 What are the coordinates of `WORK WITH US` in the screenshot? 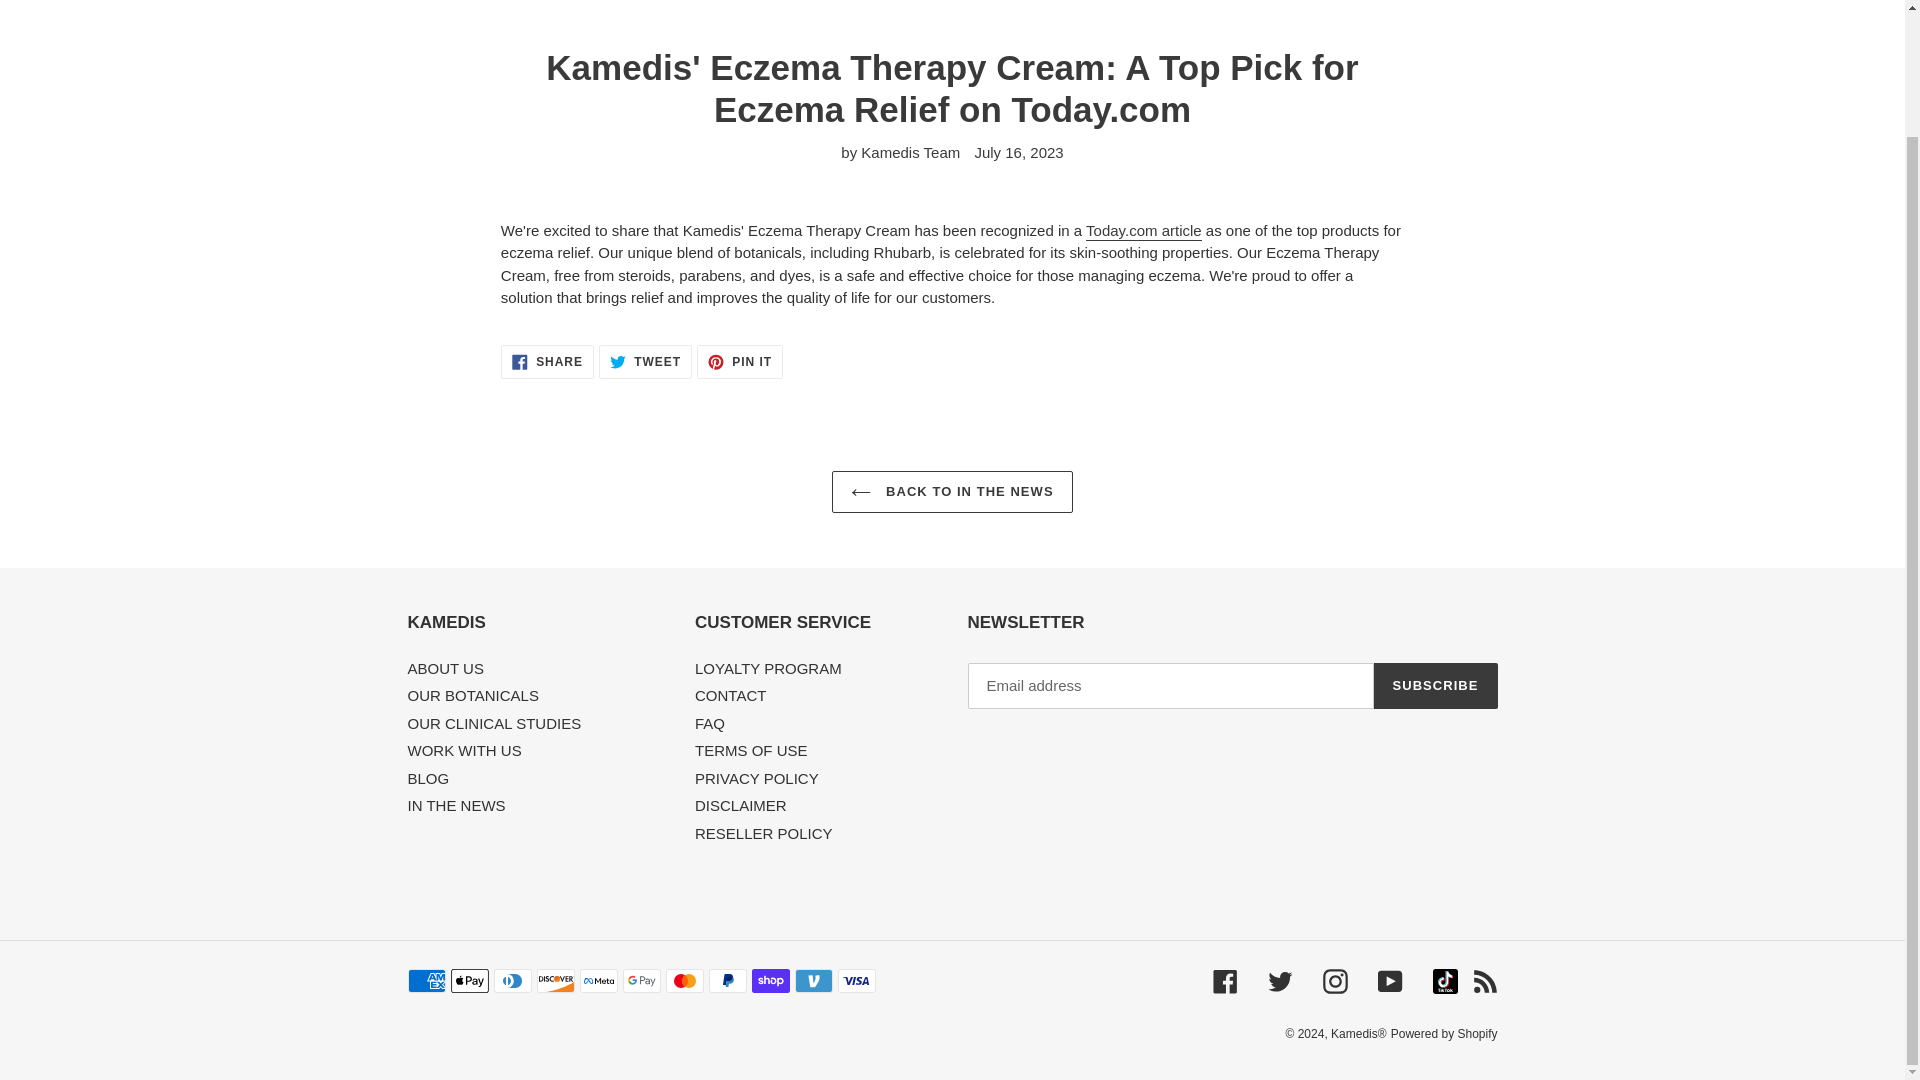 It's located at (445, 668).